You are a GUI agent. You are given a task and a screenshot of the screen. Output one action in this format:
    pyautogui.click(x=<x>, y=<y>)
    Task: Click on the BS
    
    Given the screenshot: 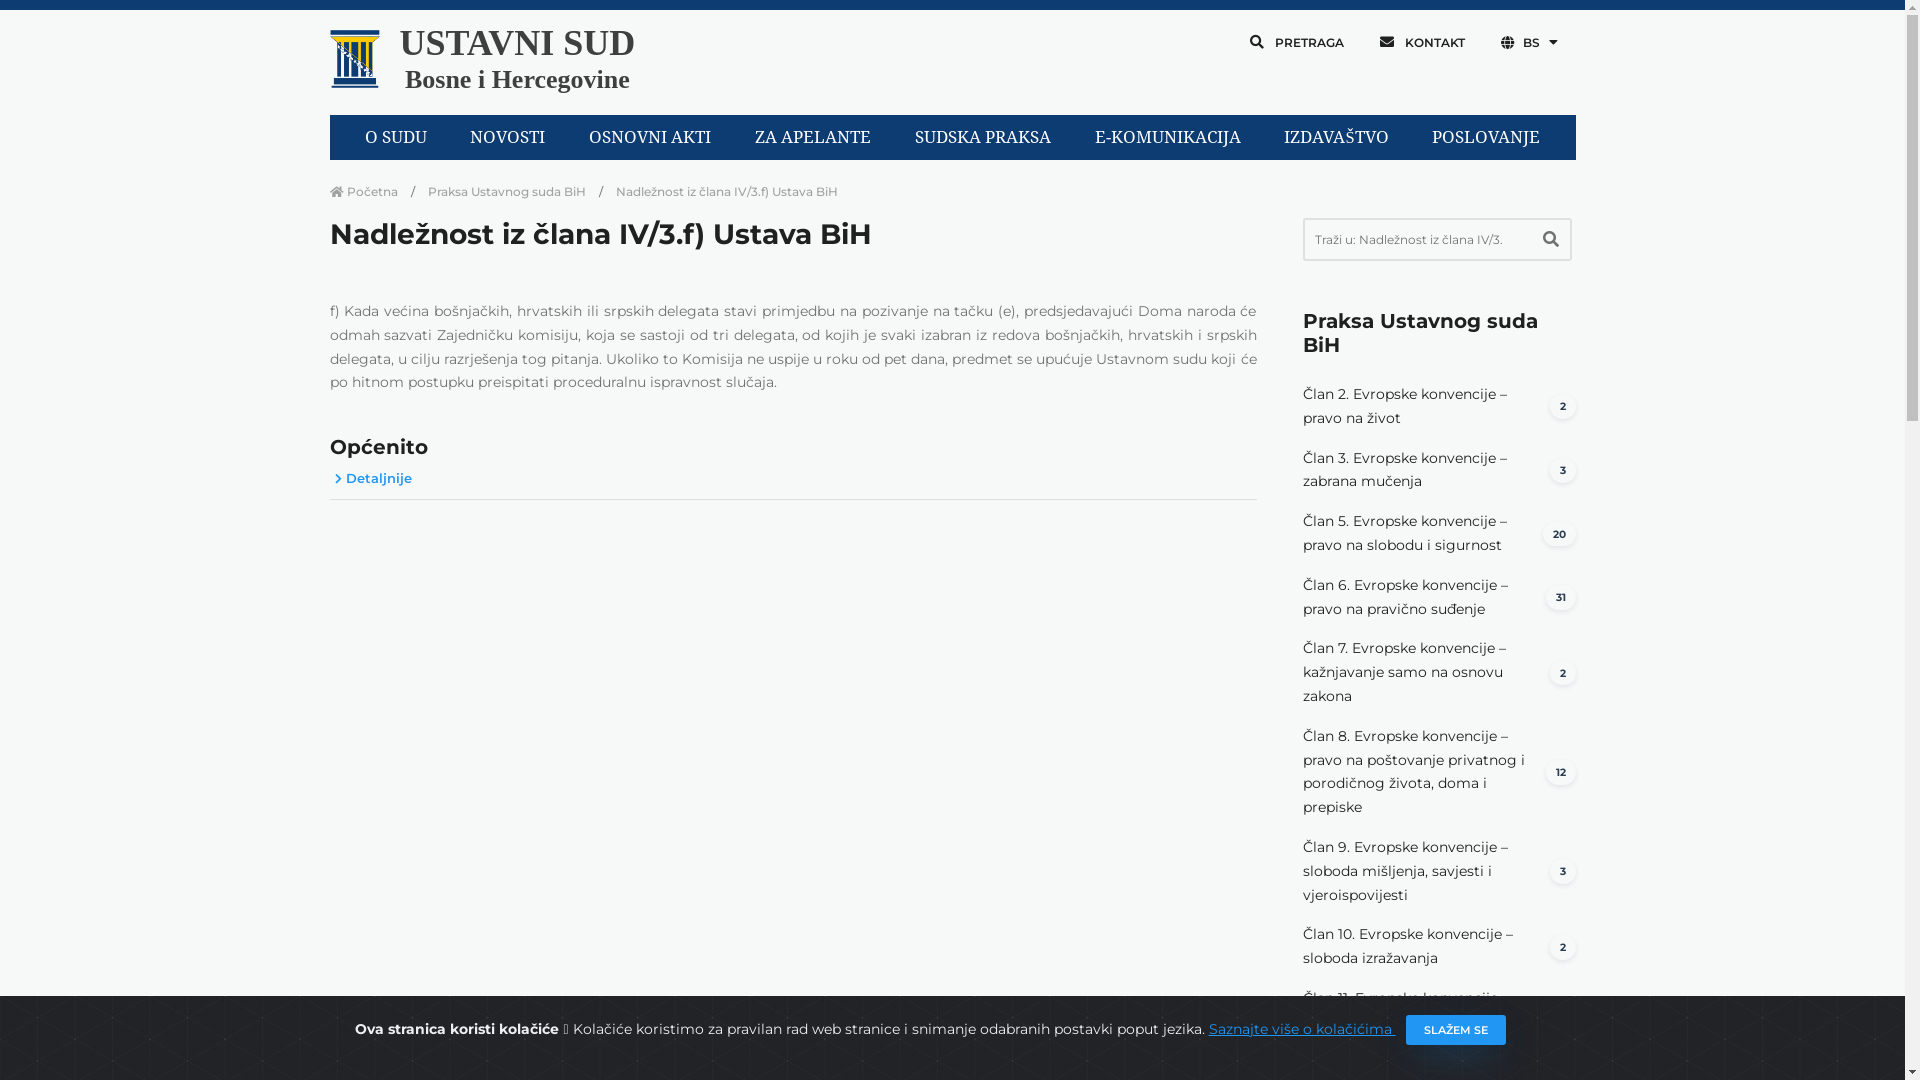 What is the action you would take?
    pyautogui.click(x=1529, y=42)
    